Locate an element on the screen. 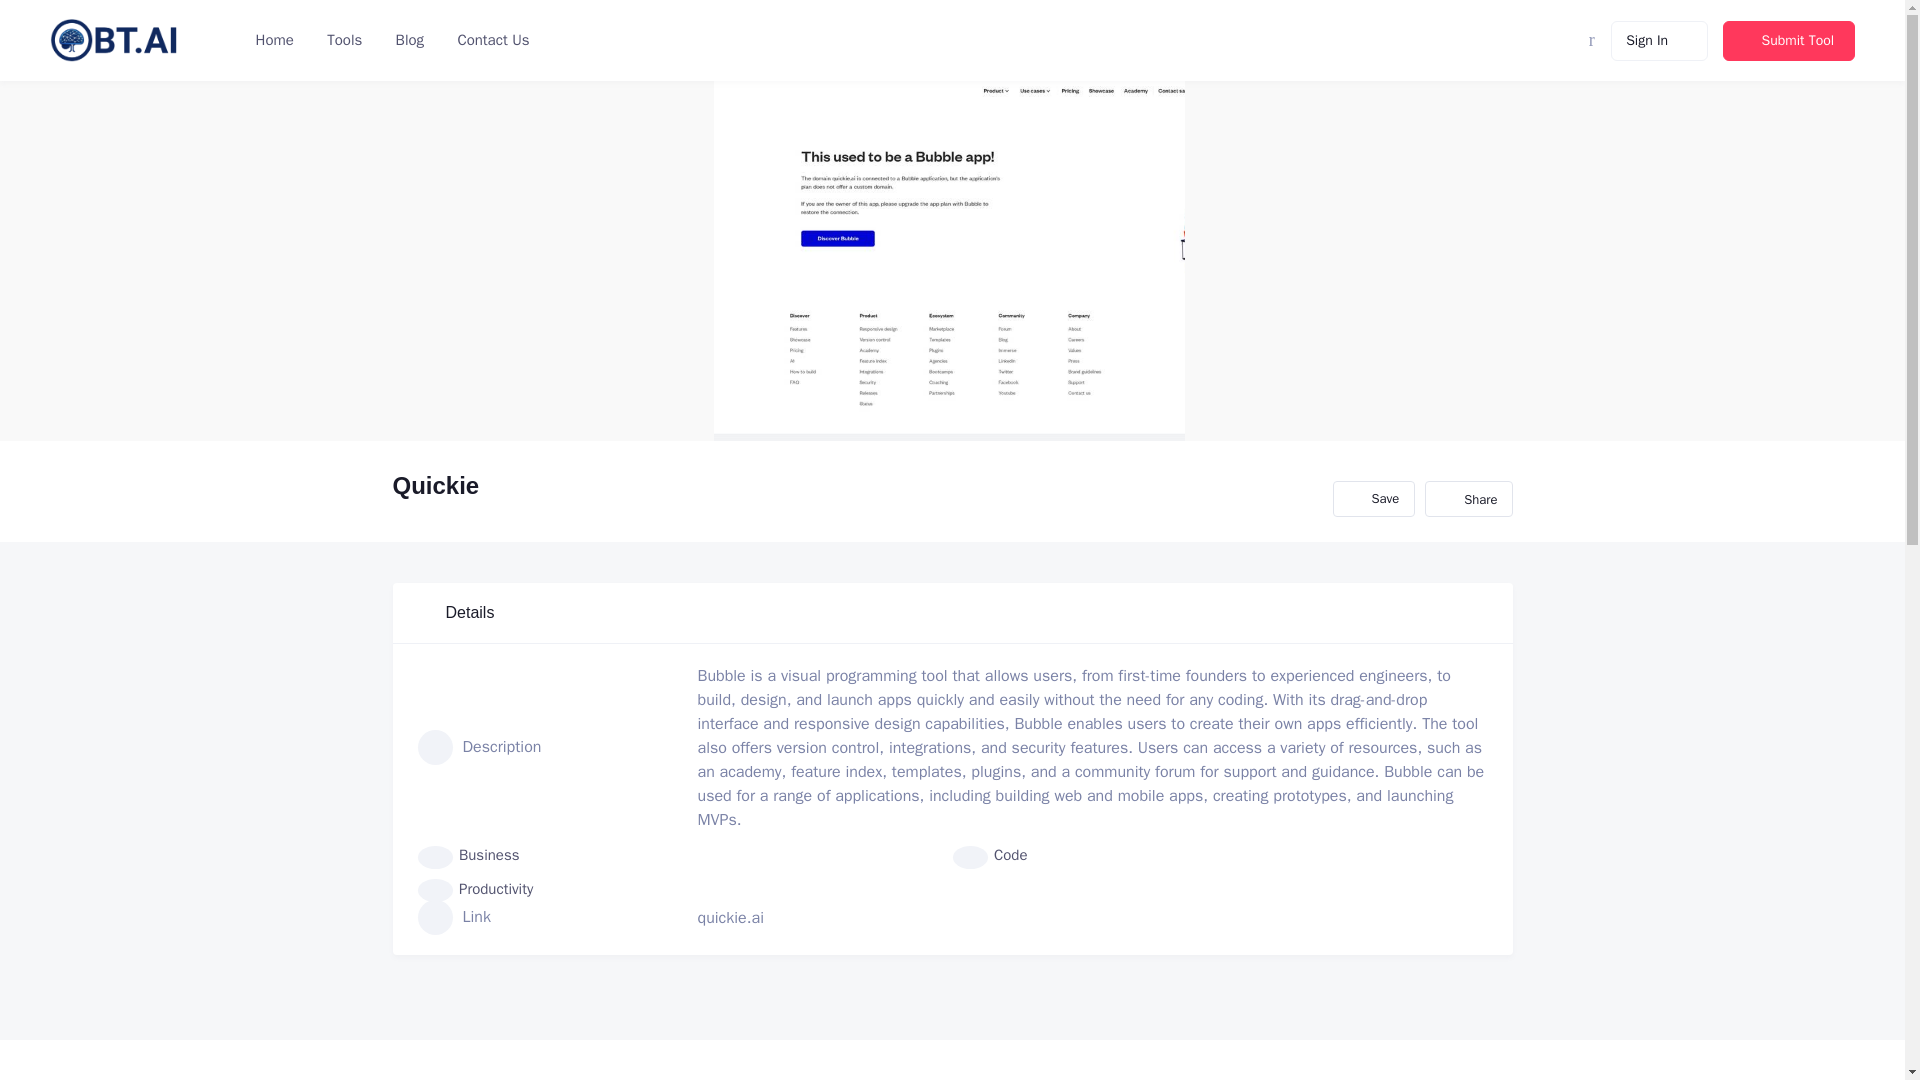 The width and height of the screenshot is (1920, 1080). Blog is located at coordinates (408, 40).